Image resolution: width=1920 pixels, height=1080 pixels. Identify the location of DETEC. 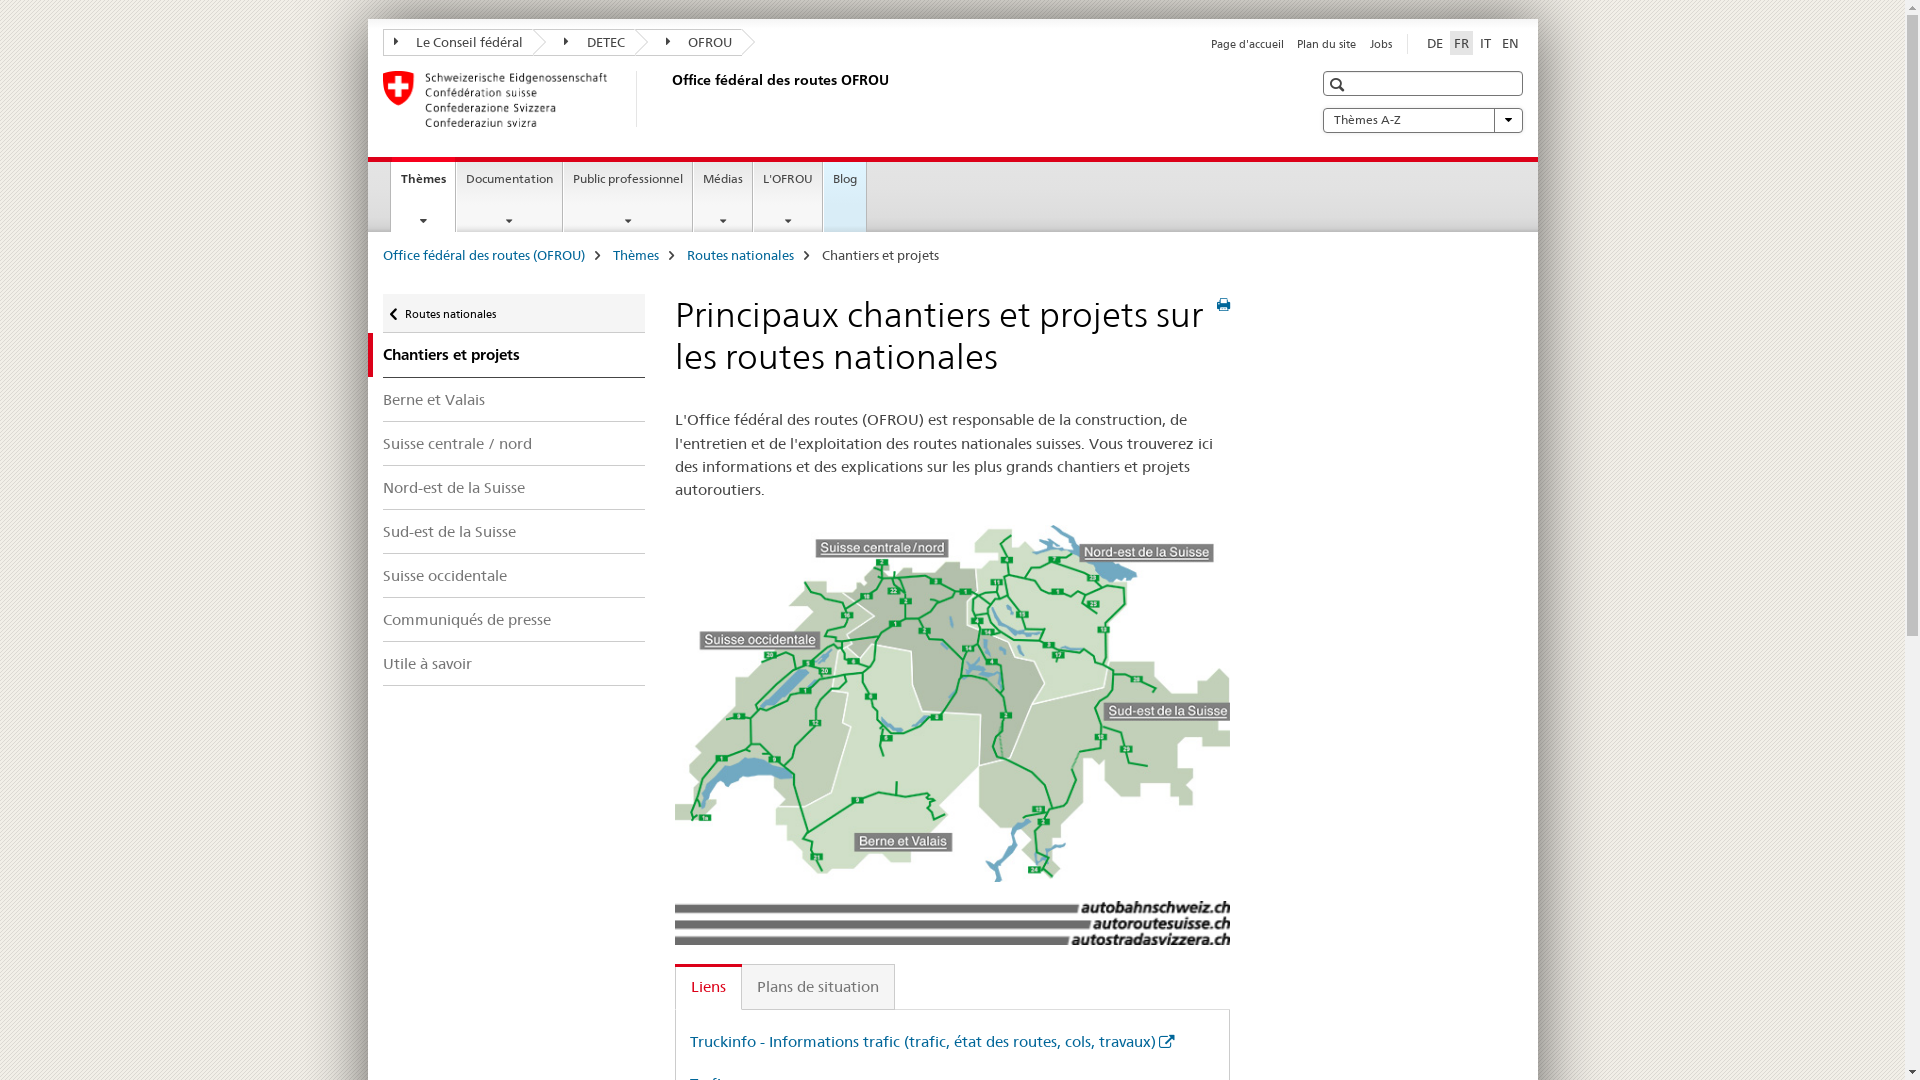
(584, 42).